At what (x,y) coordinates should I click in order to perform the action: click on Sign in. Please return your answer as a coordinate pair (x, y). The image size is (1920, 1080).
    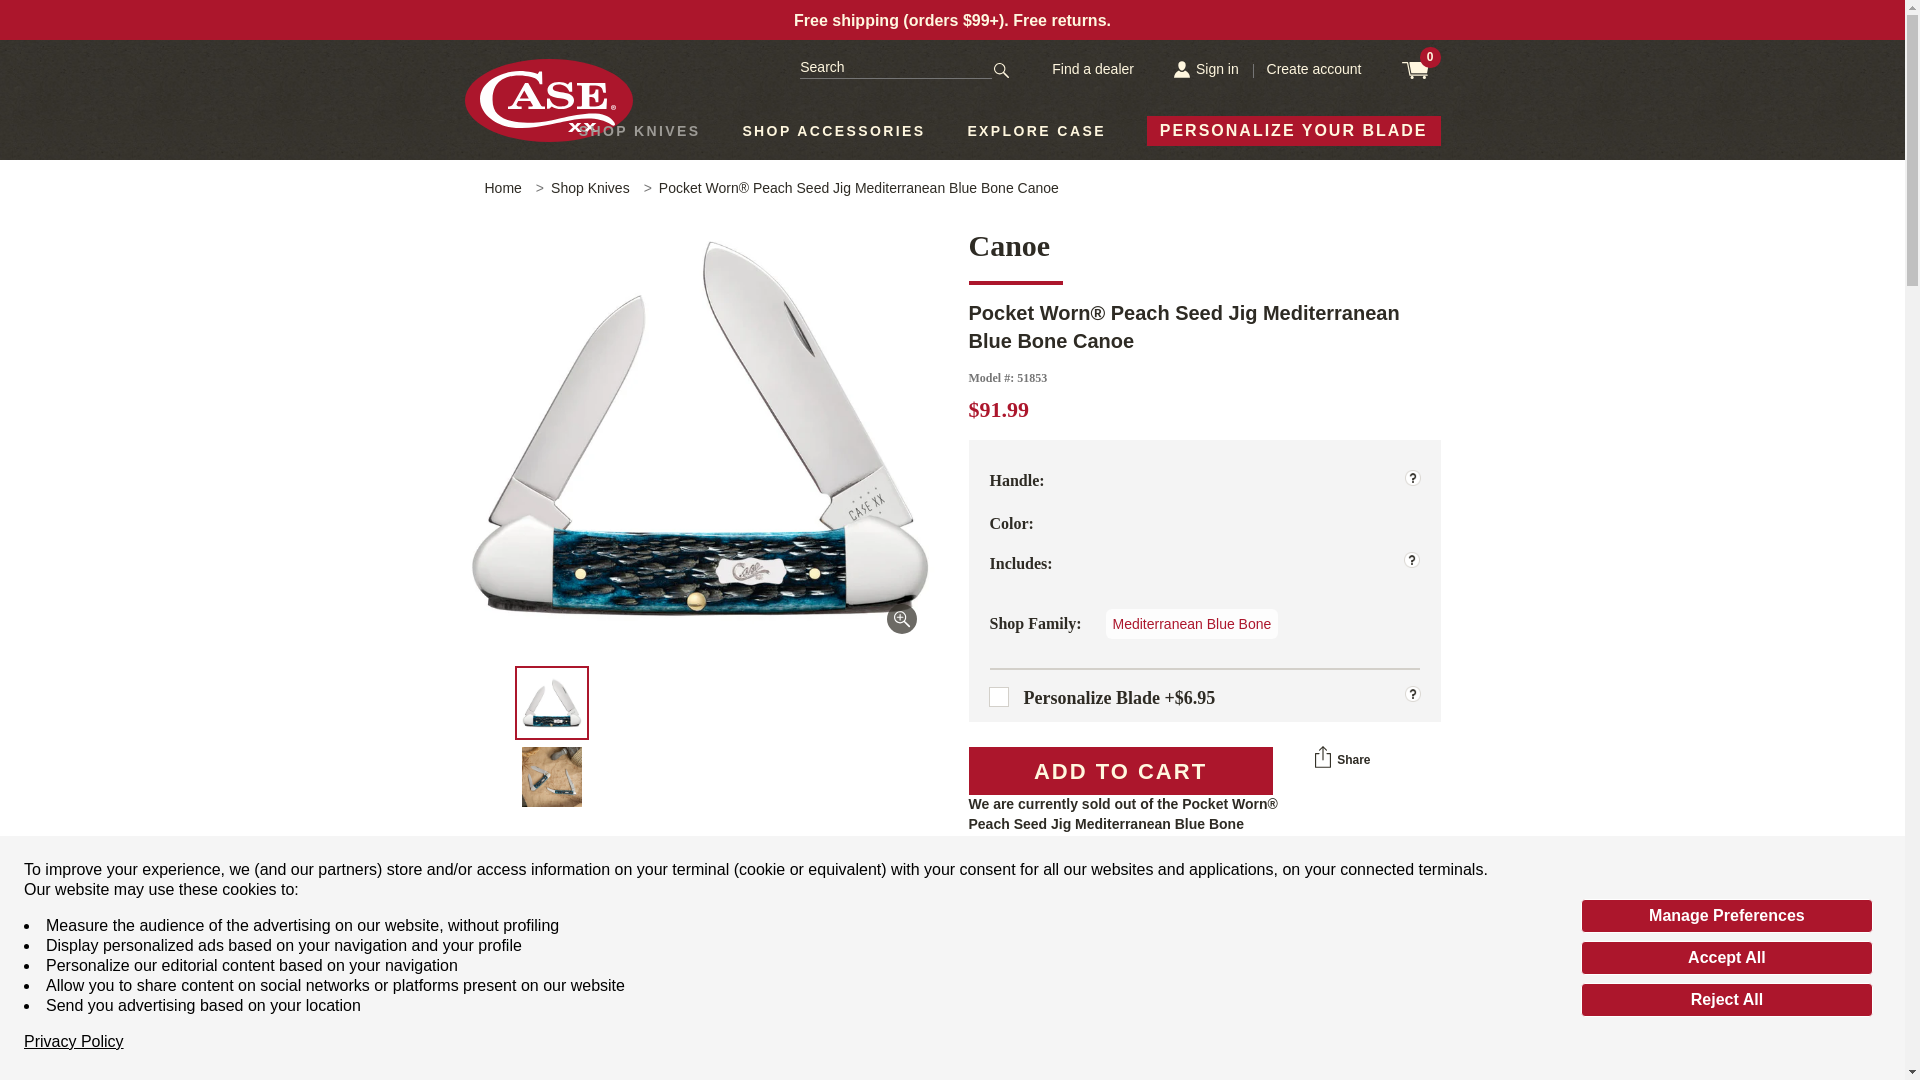
    Looking at the image, I should click on (1206, 69).